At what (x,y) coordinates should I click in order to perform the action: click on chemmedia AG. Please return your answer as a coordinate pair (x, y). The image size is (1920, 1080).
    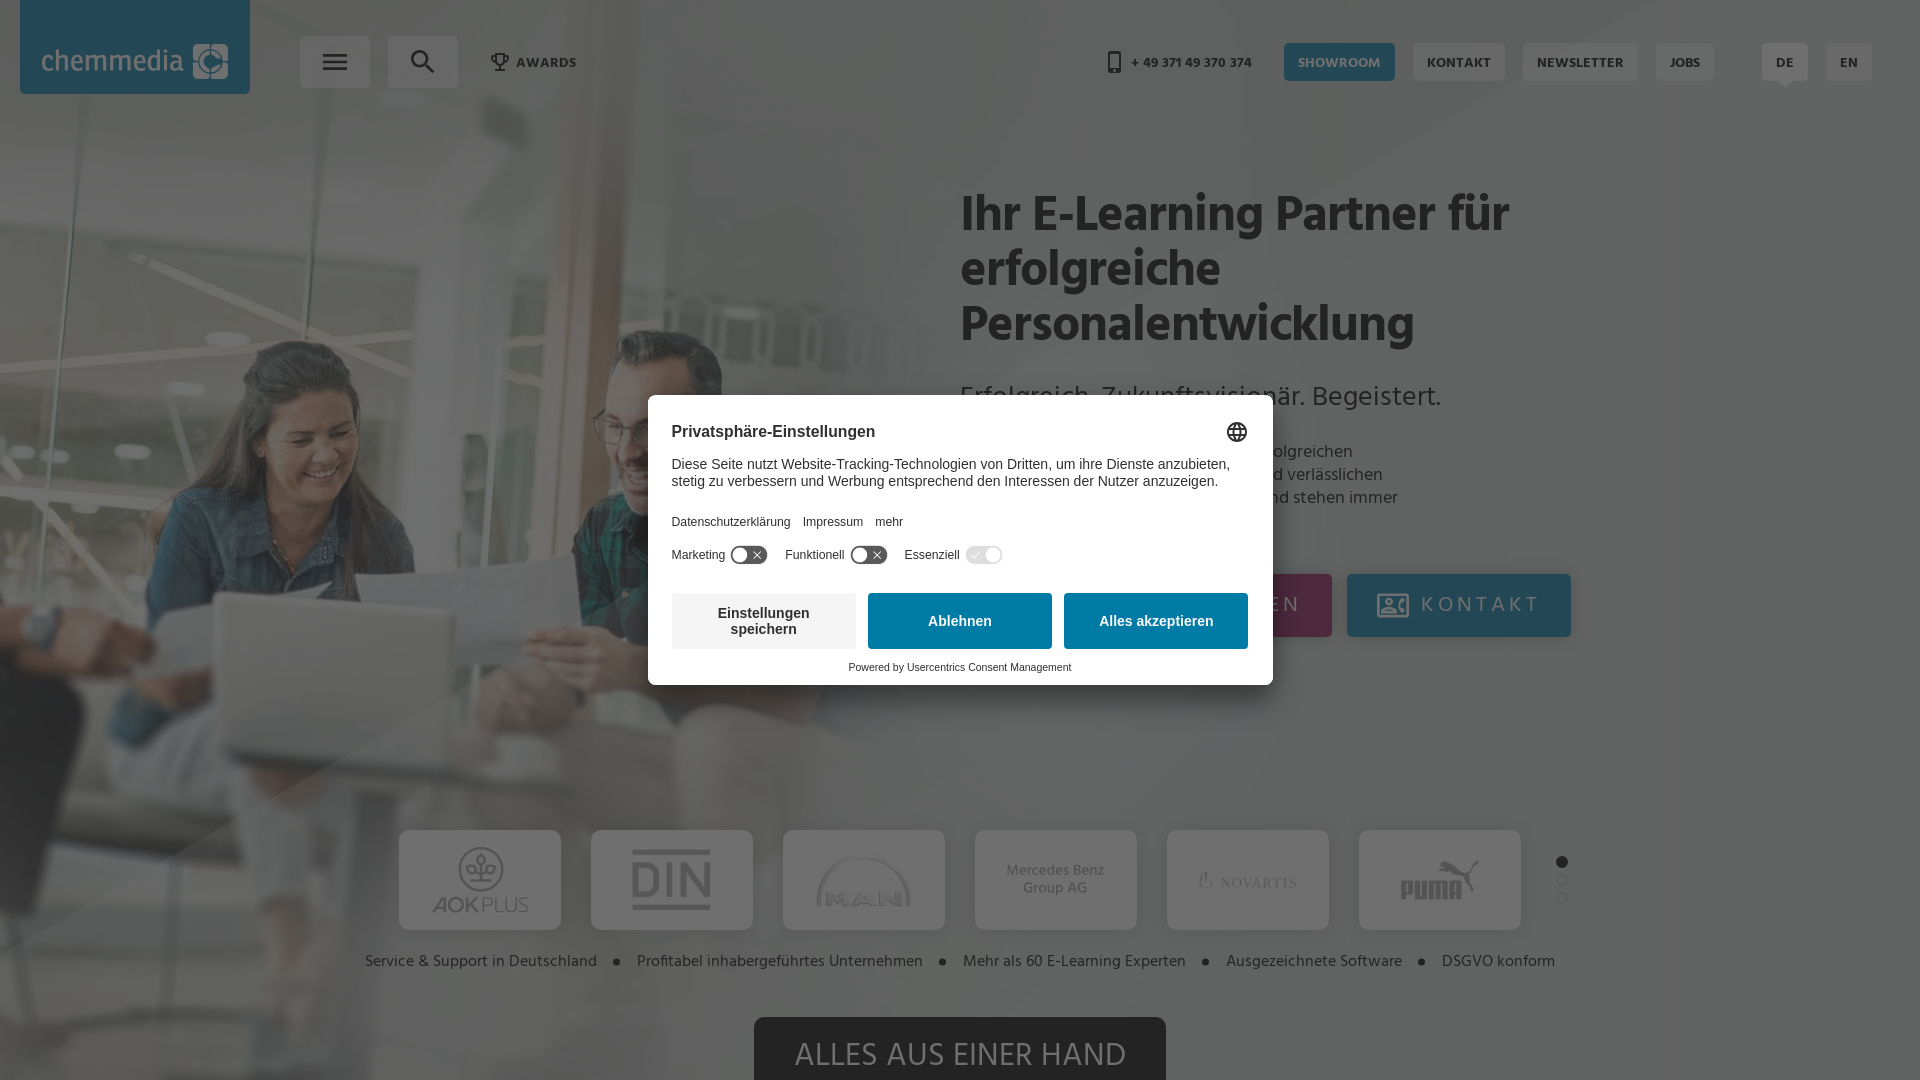
    Looking at the image, I should click on (135, 47).